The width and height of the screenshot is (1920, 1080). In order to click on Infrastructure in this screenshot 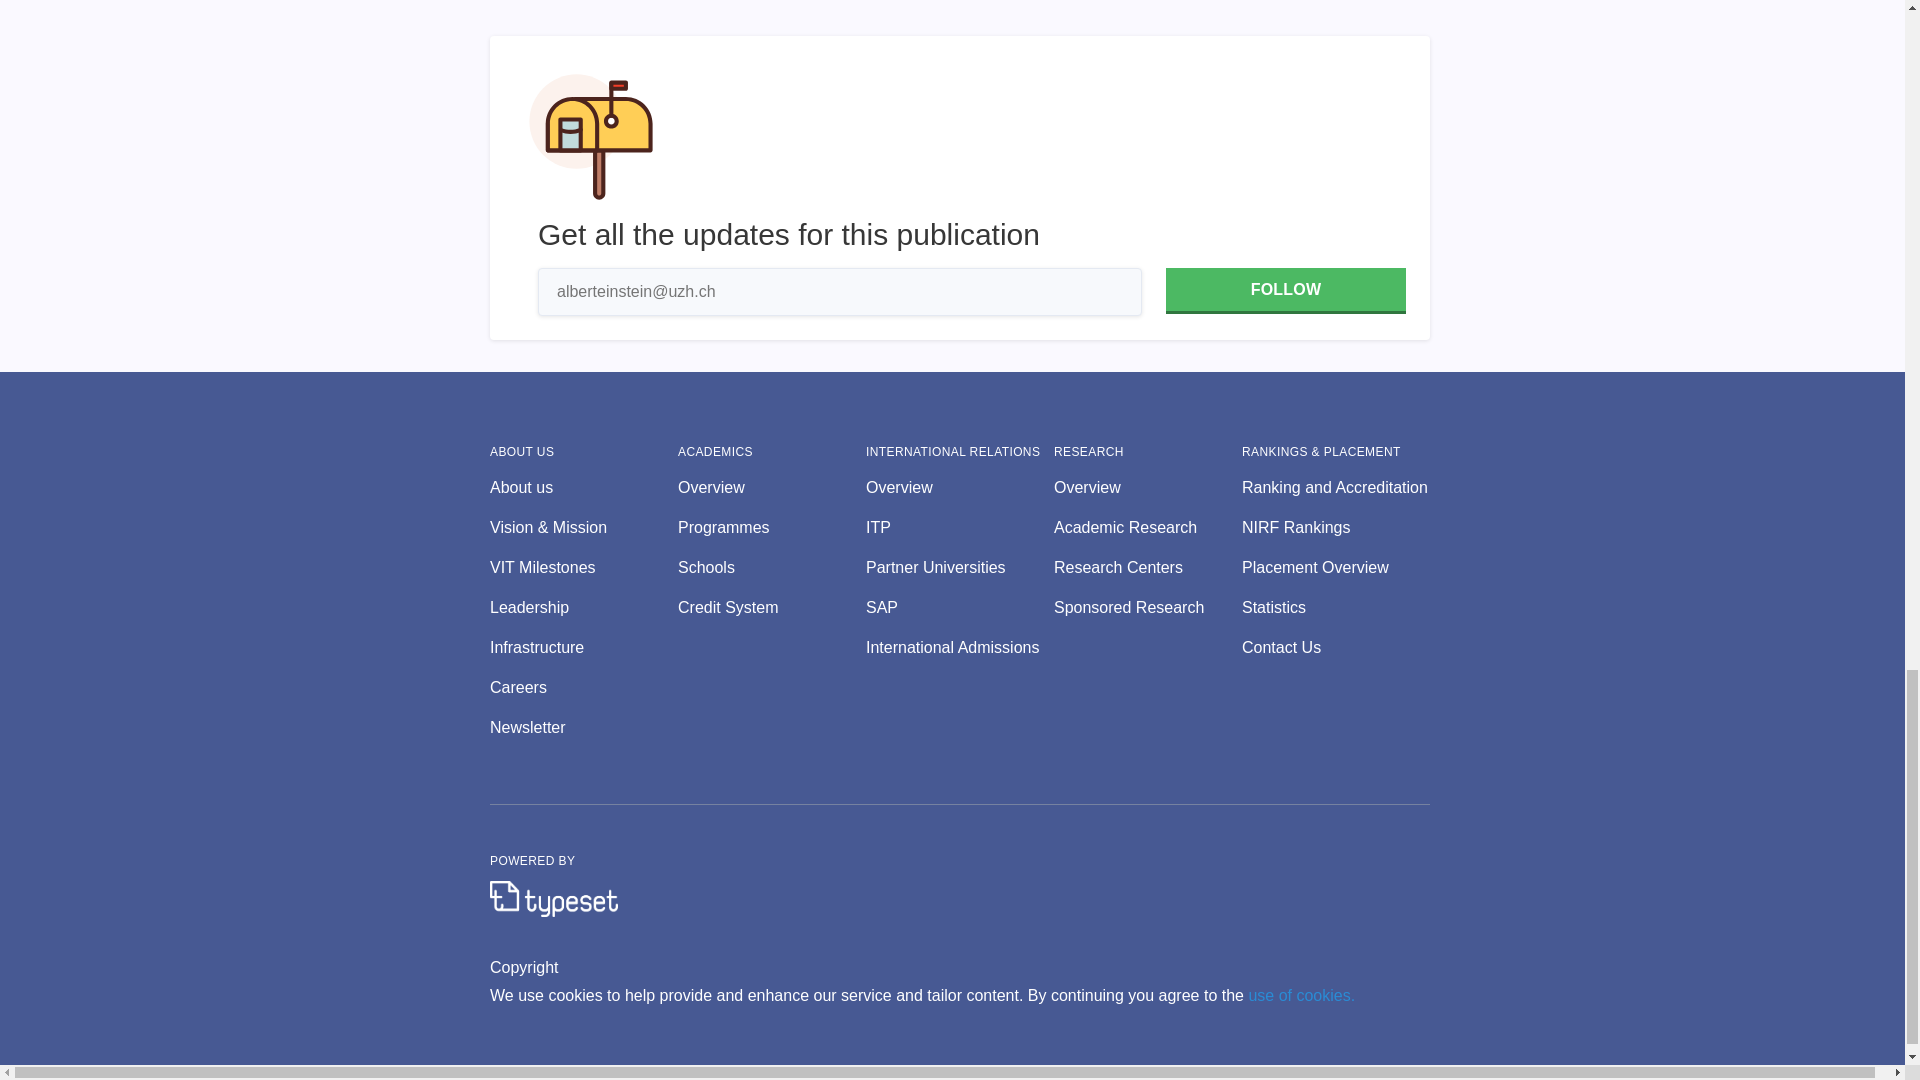, I will do `click(583, 648)`.